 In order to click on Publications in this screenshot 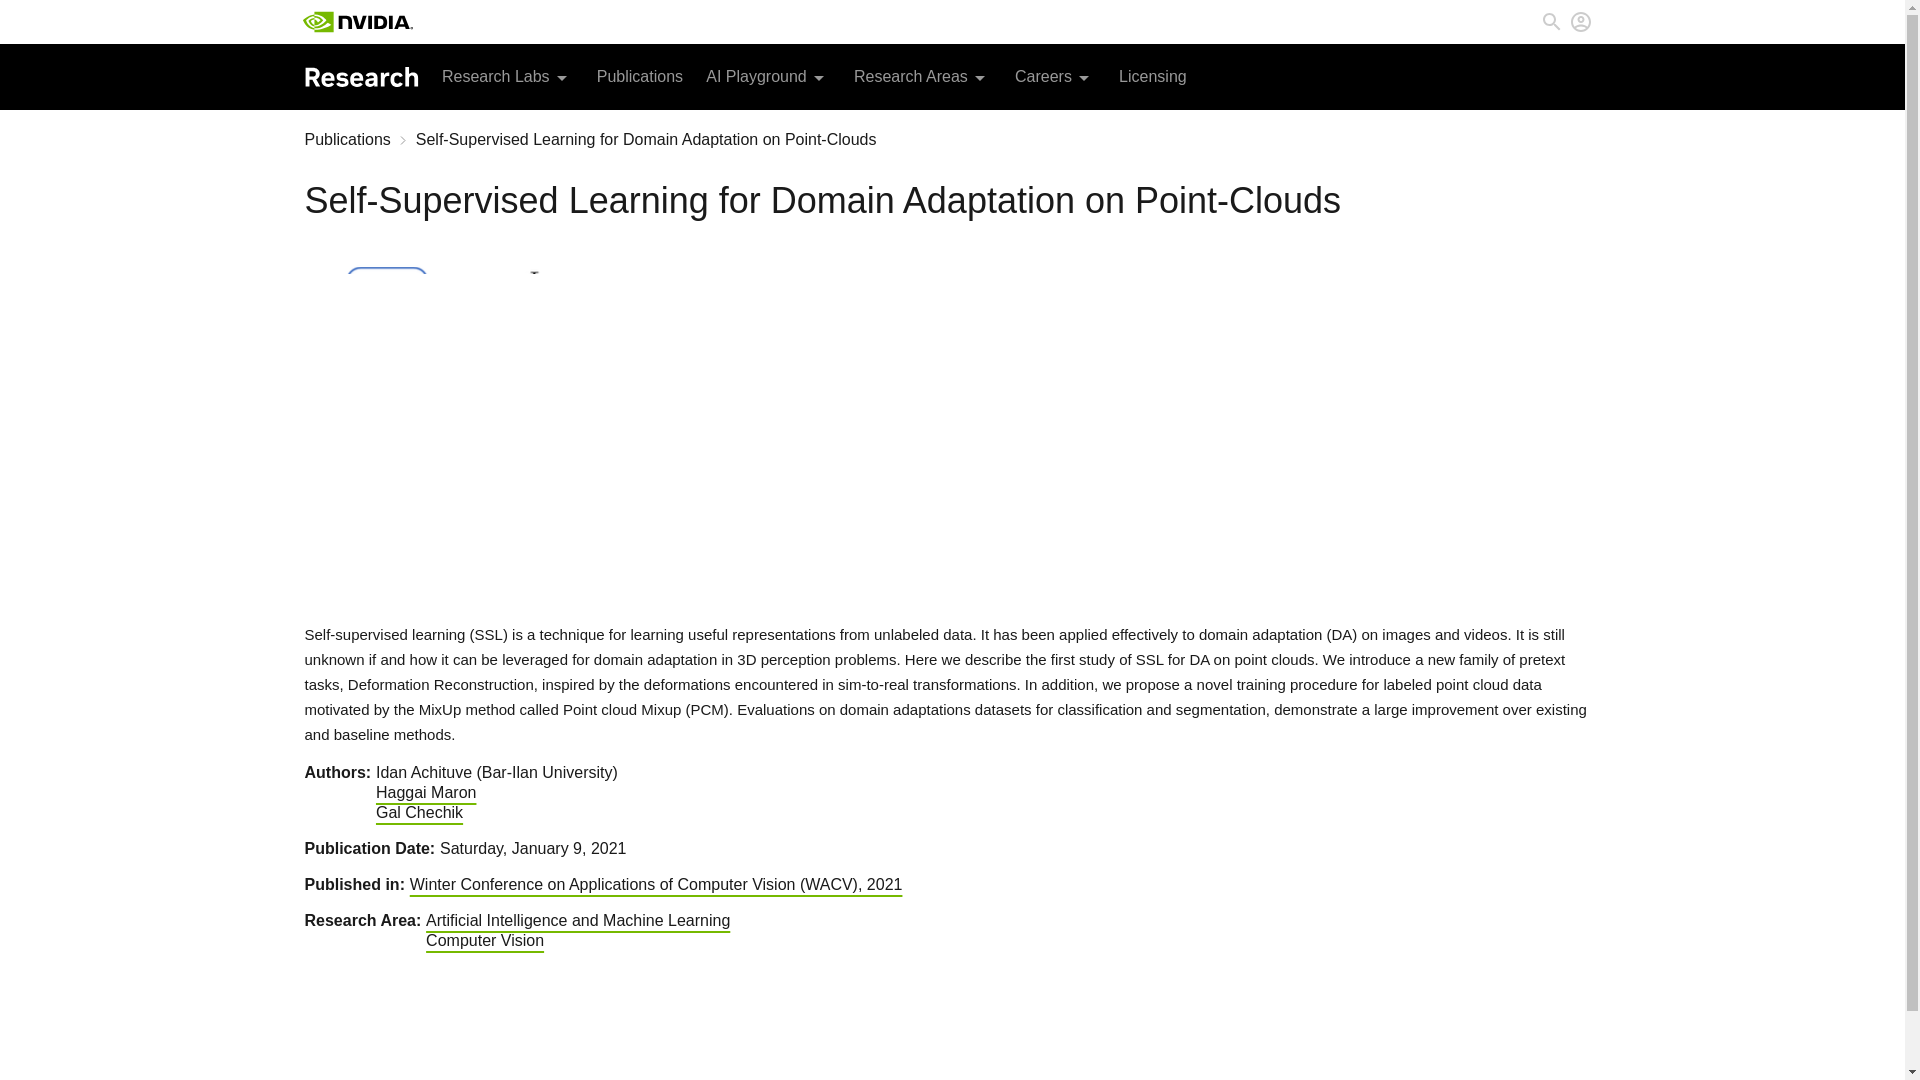, I will do `click(640, 77)`.